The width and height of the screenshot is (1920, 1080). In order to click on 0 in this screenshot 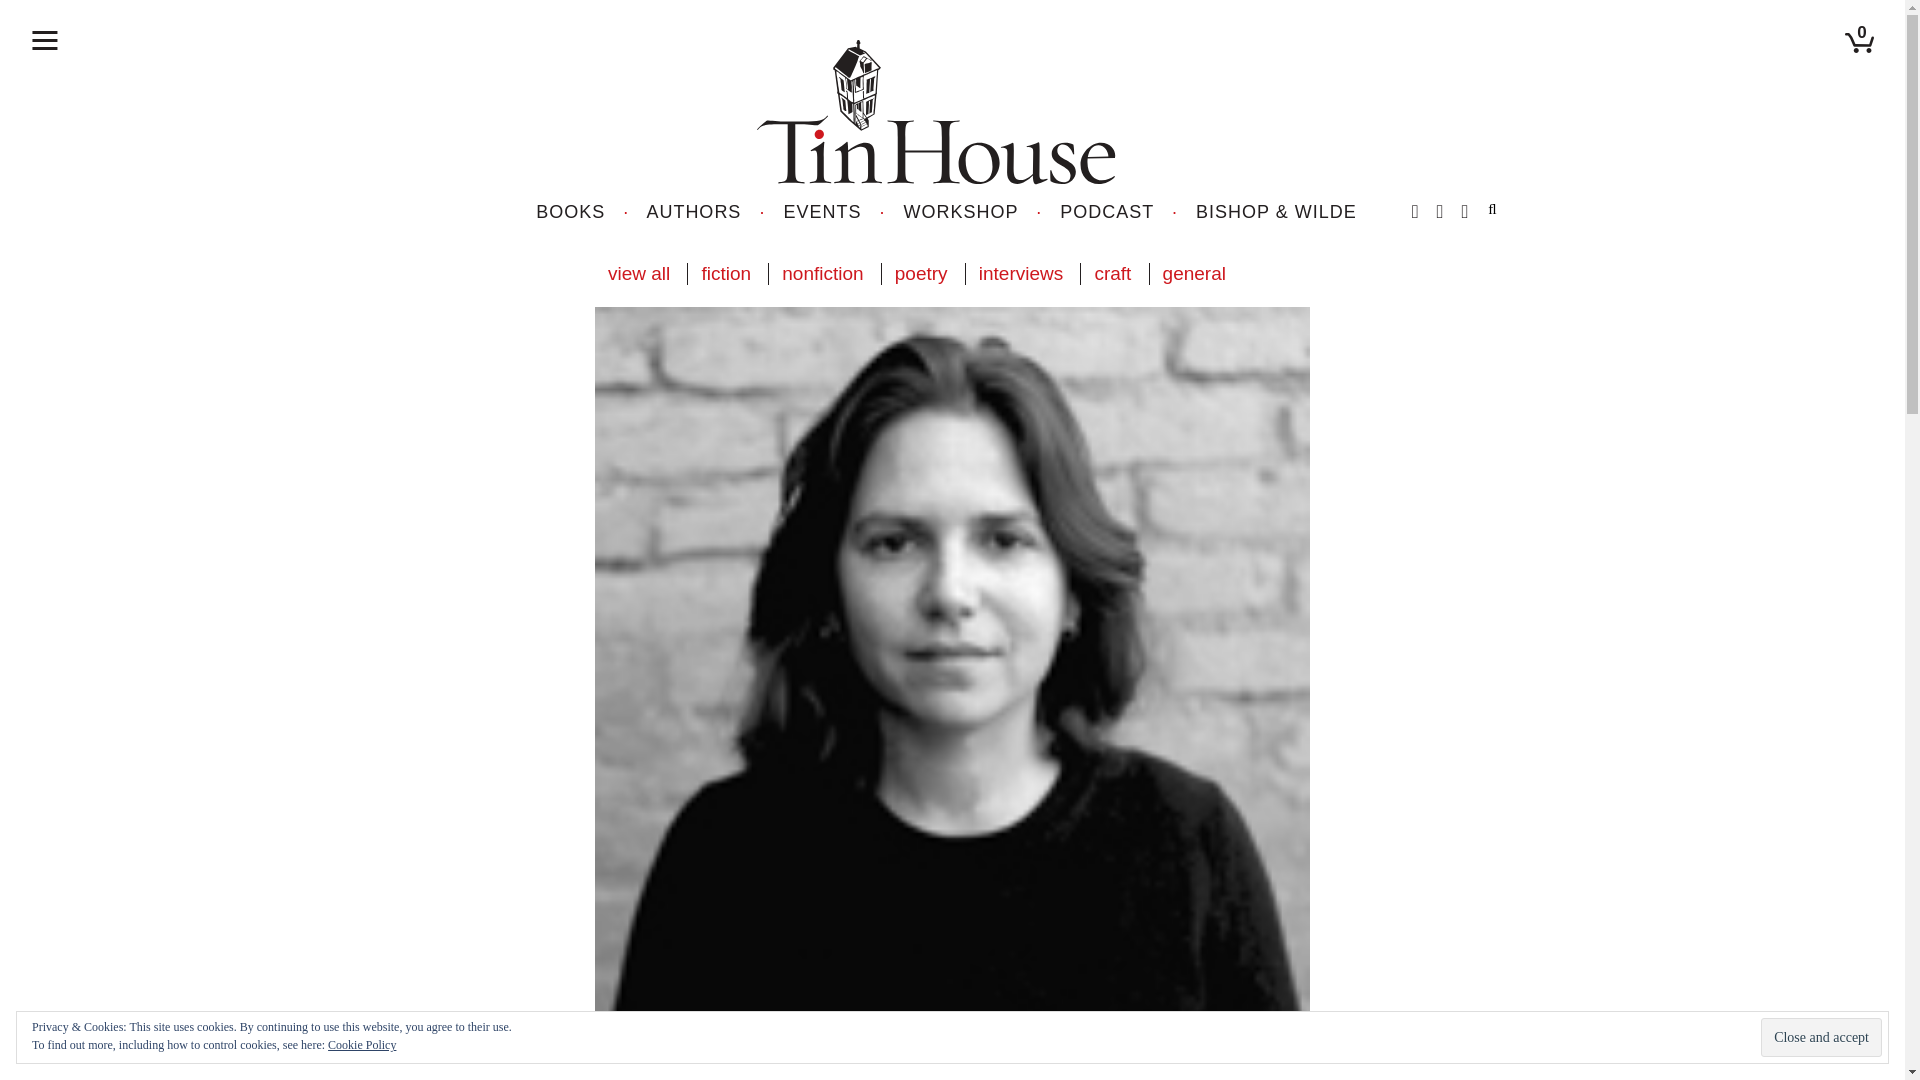, I will do `click(1862, 33)`.